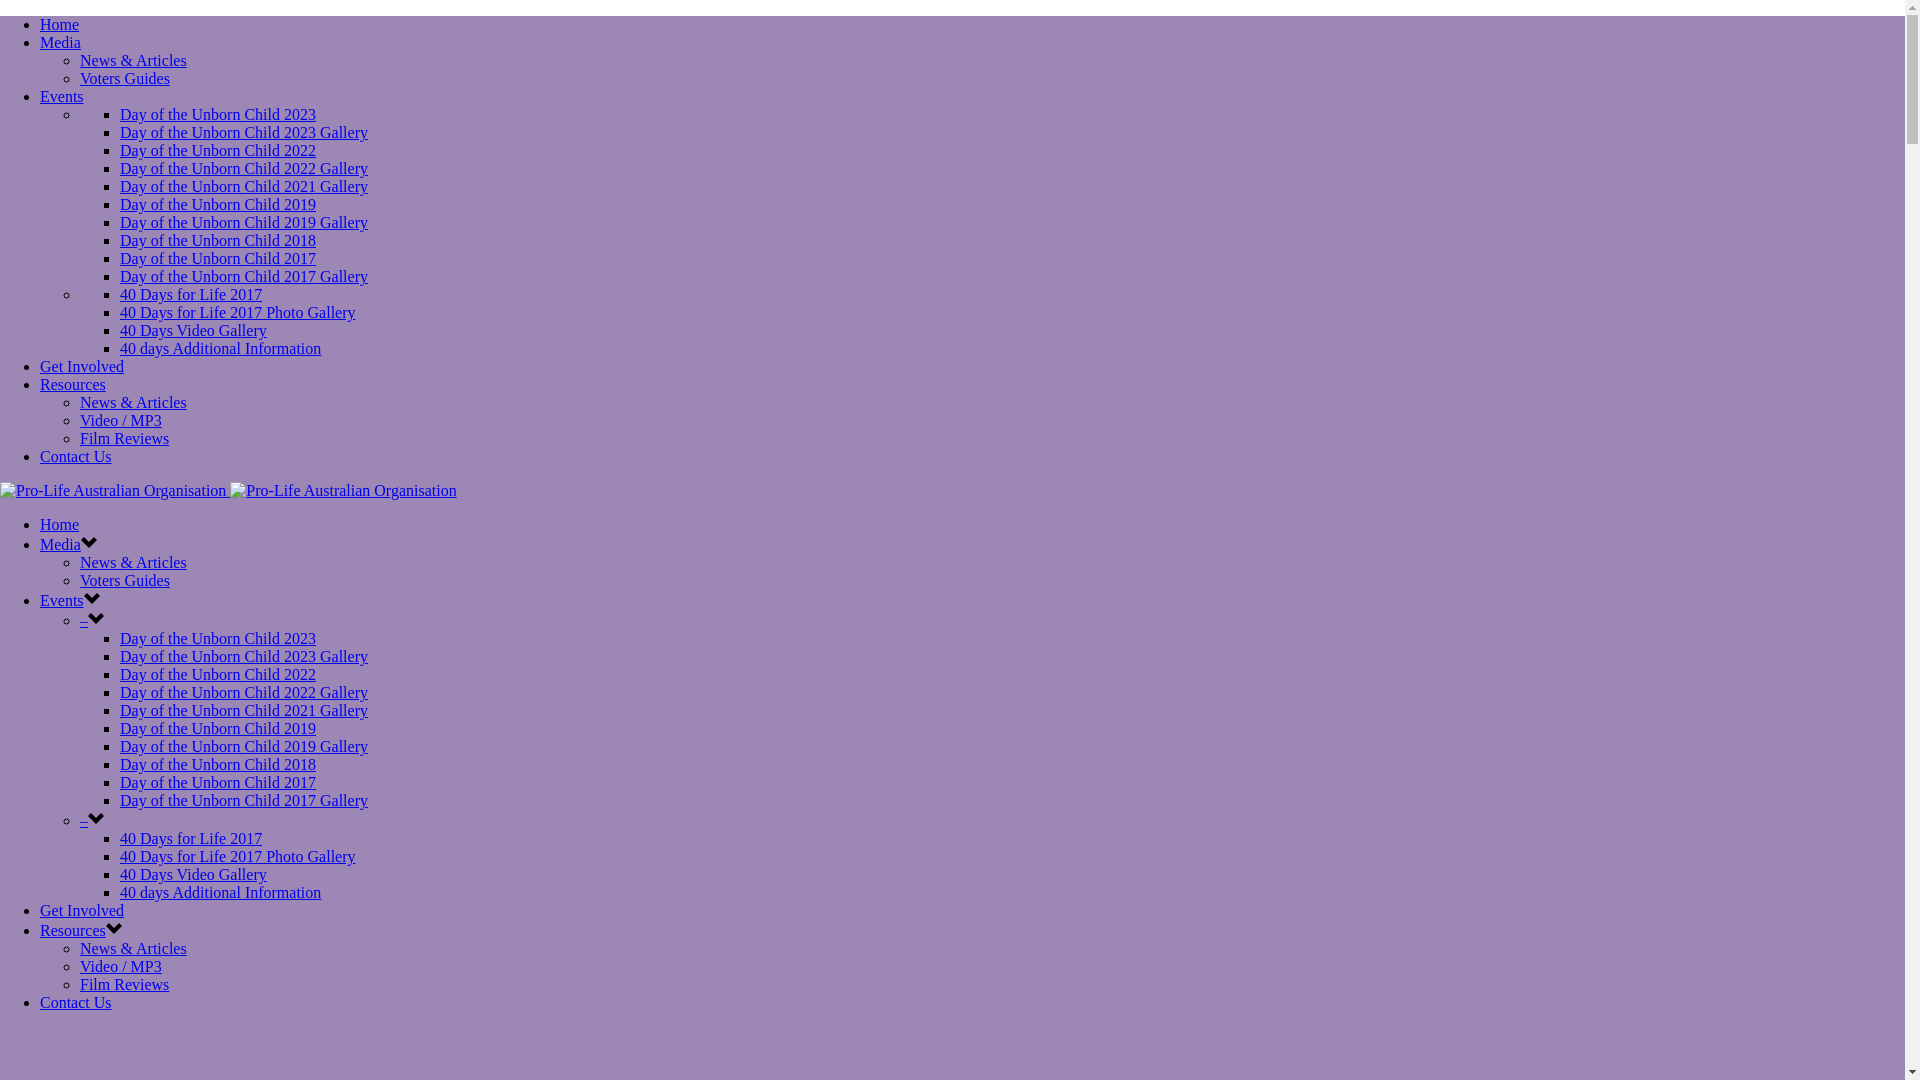 The width and height of the screenshot is (1920, 1080). I want to click on Events, so click(62, 600).